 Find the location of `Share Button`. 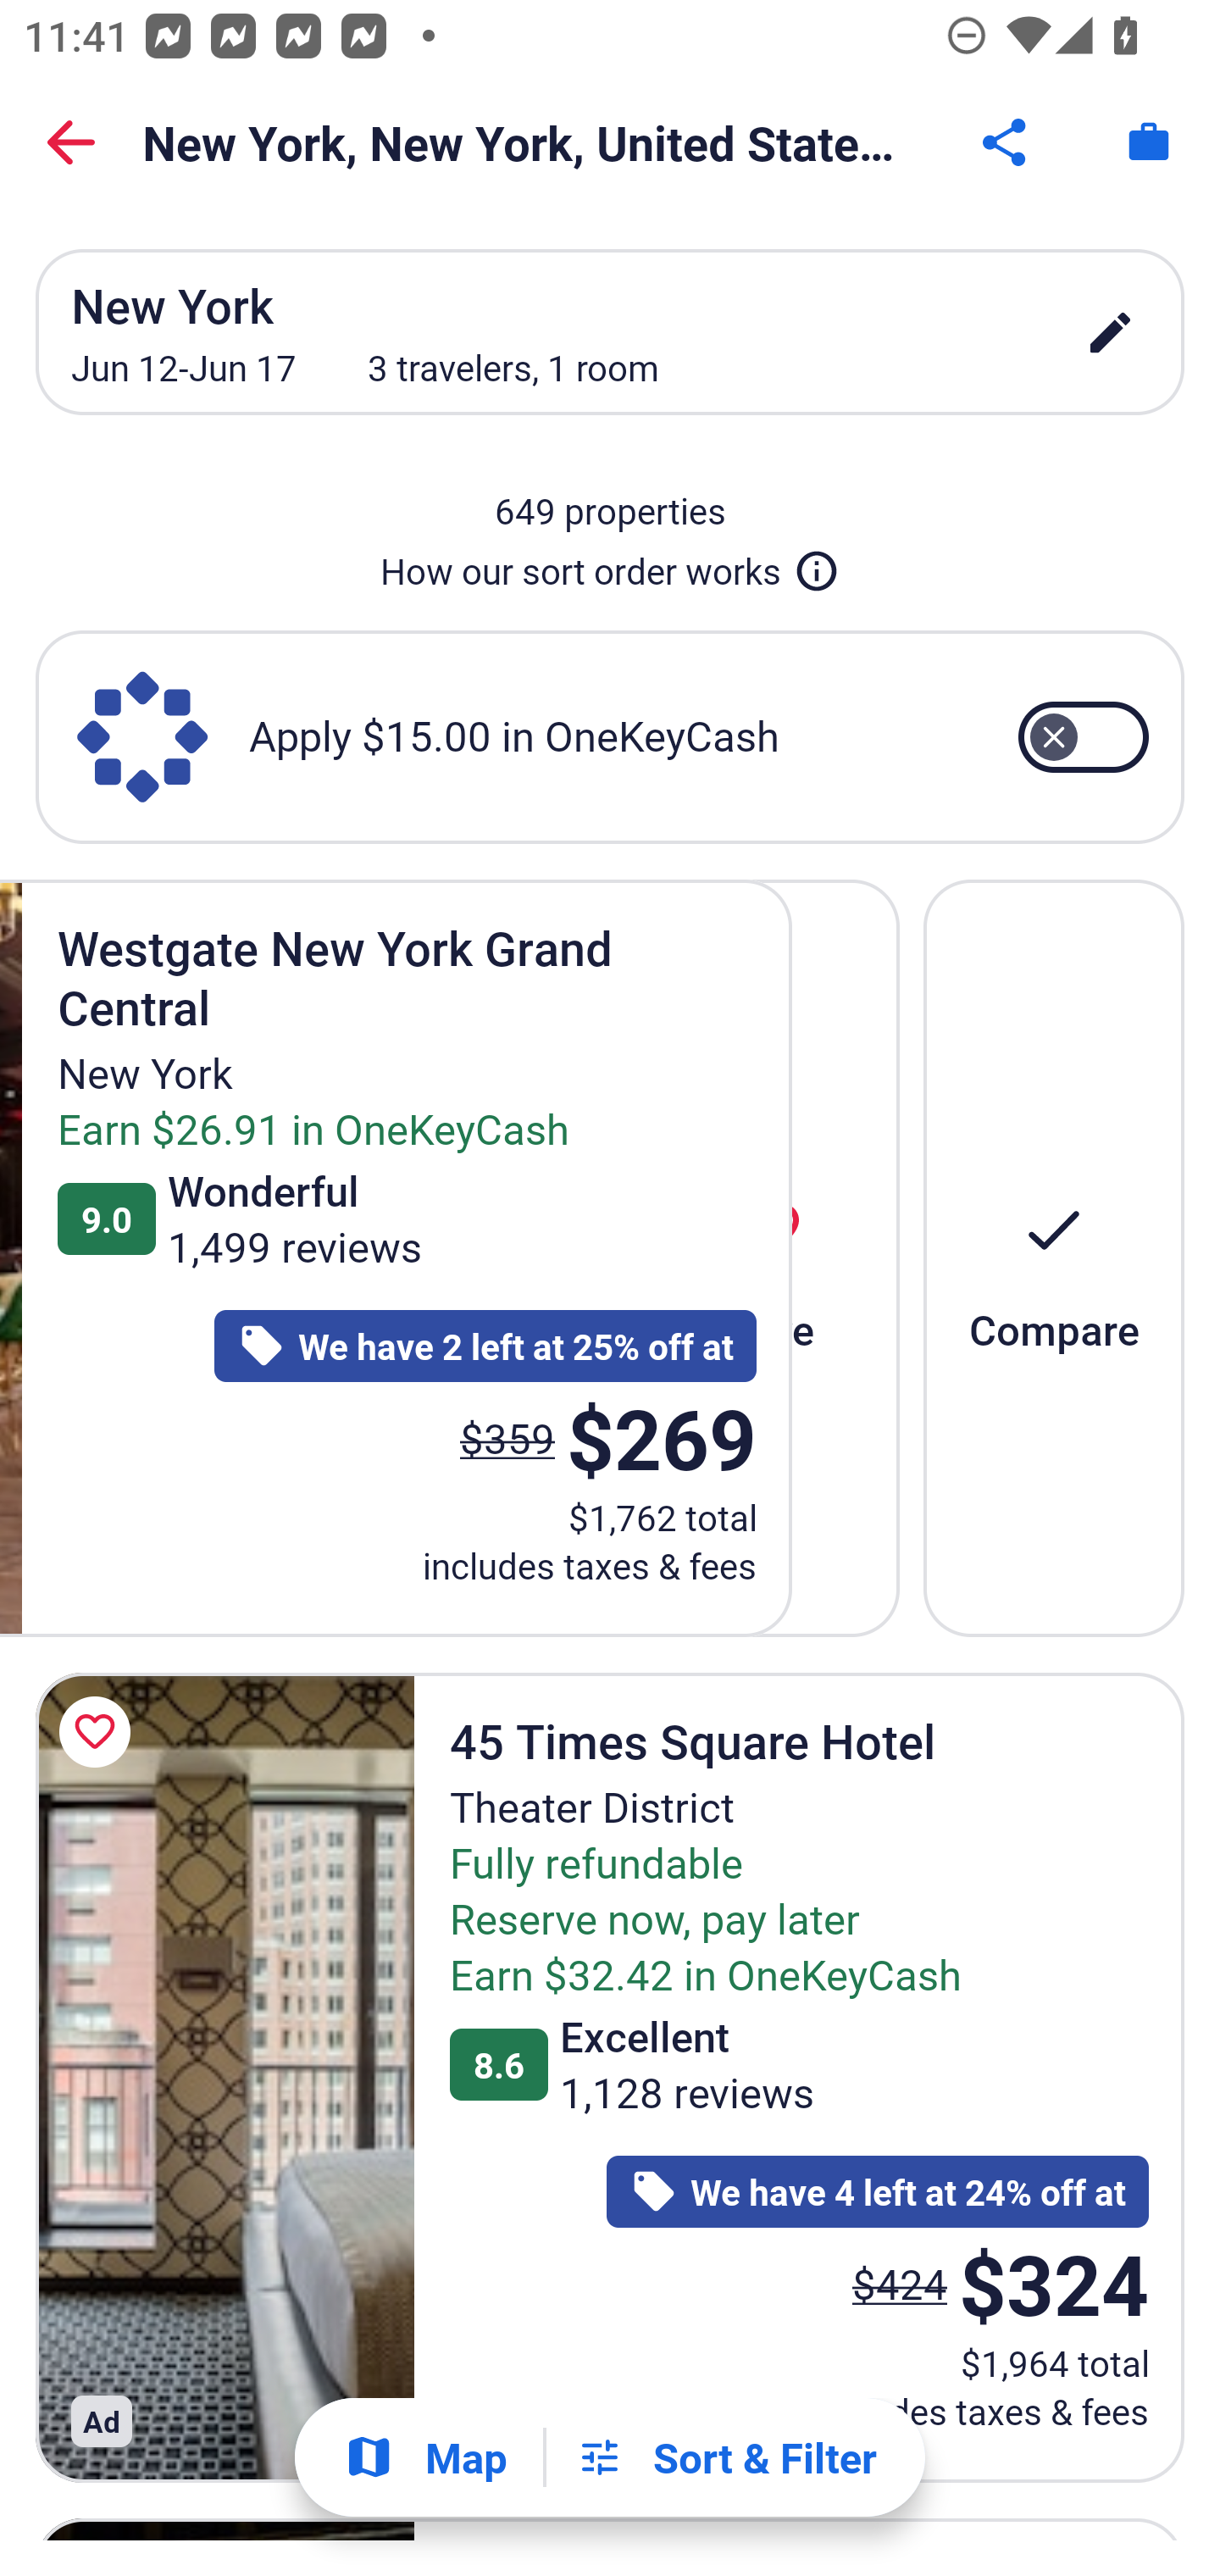

Share Button is located at coordinates (1006, 142).